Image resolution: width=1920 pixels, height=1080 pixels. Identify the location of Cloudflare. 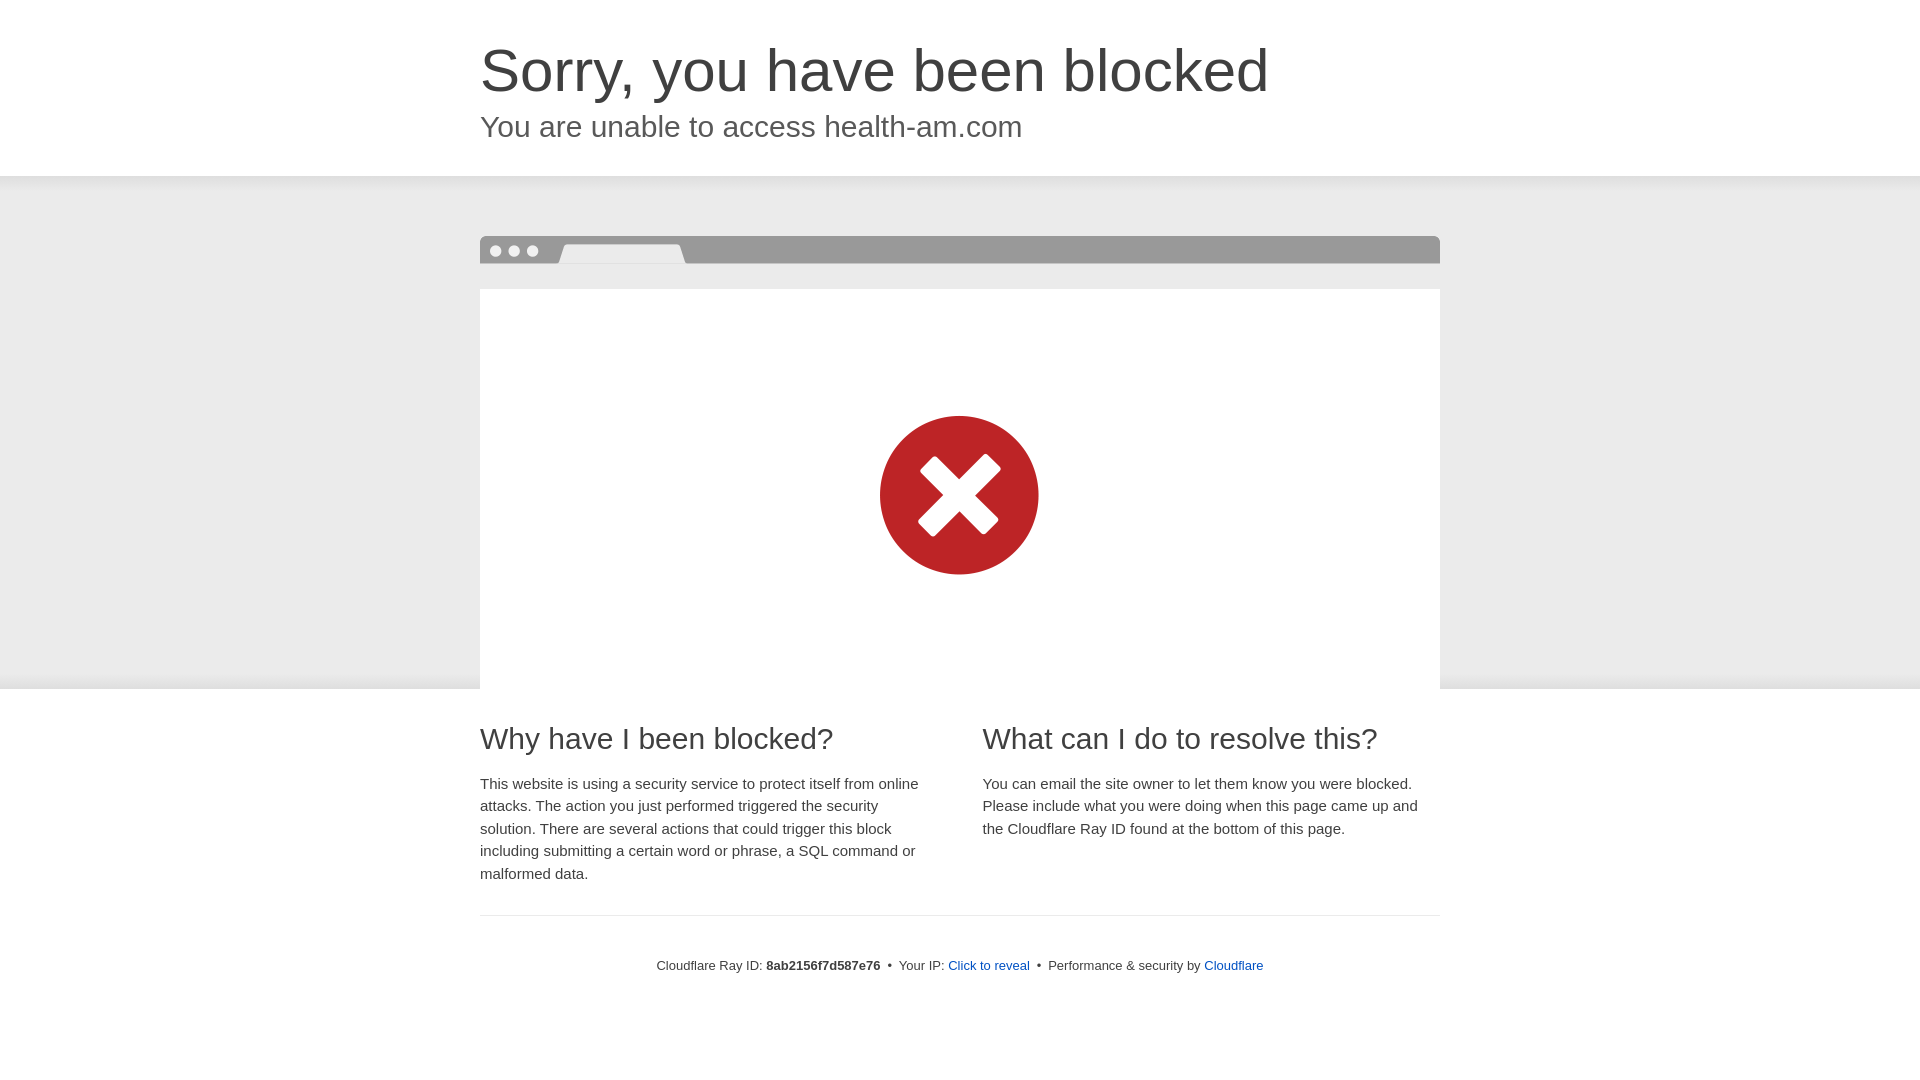
(1233, 965).